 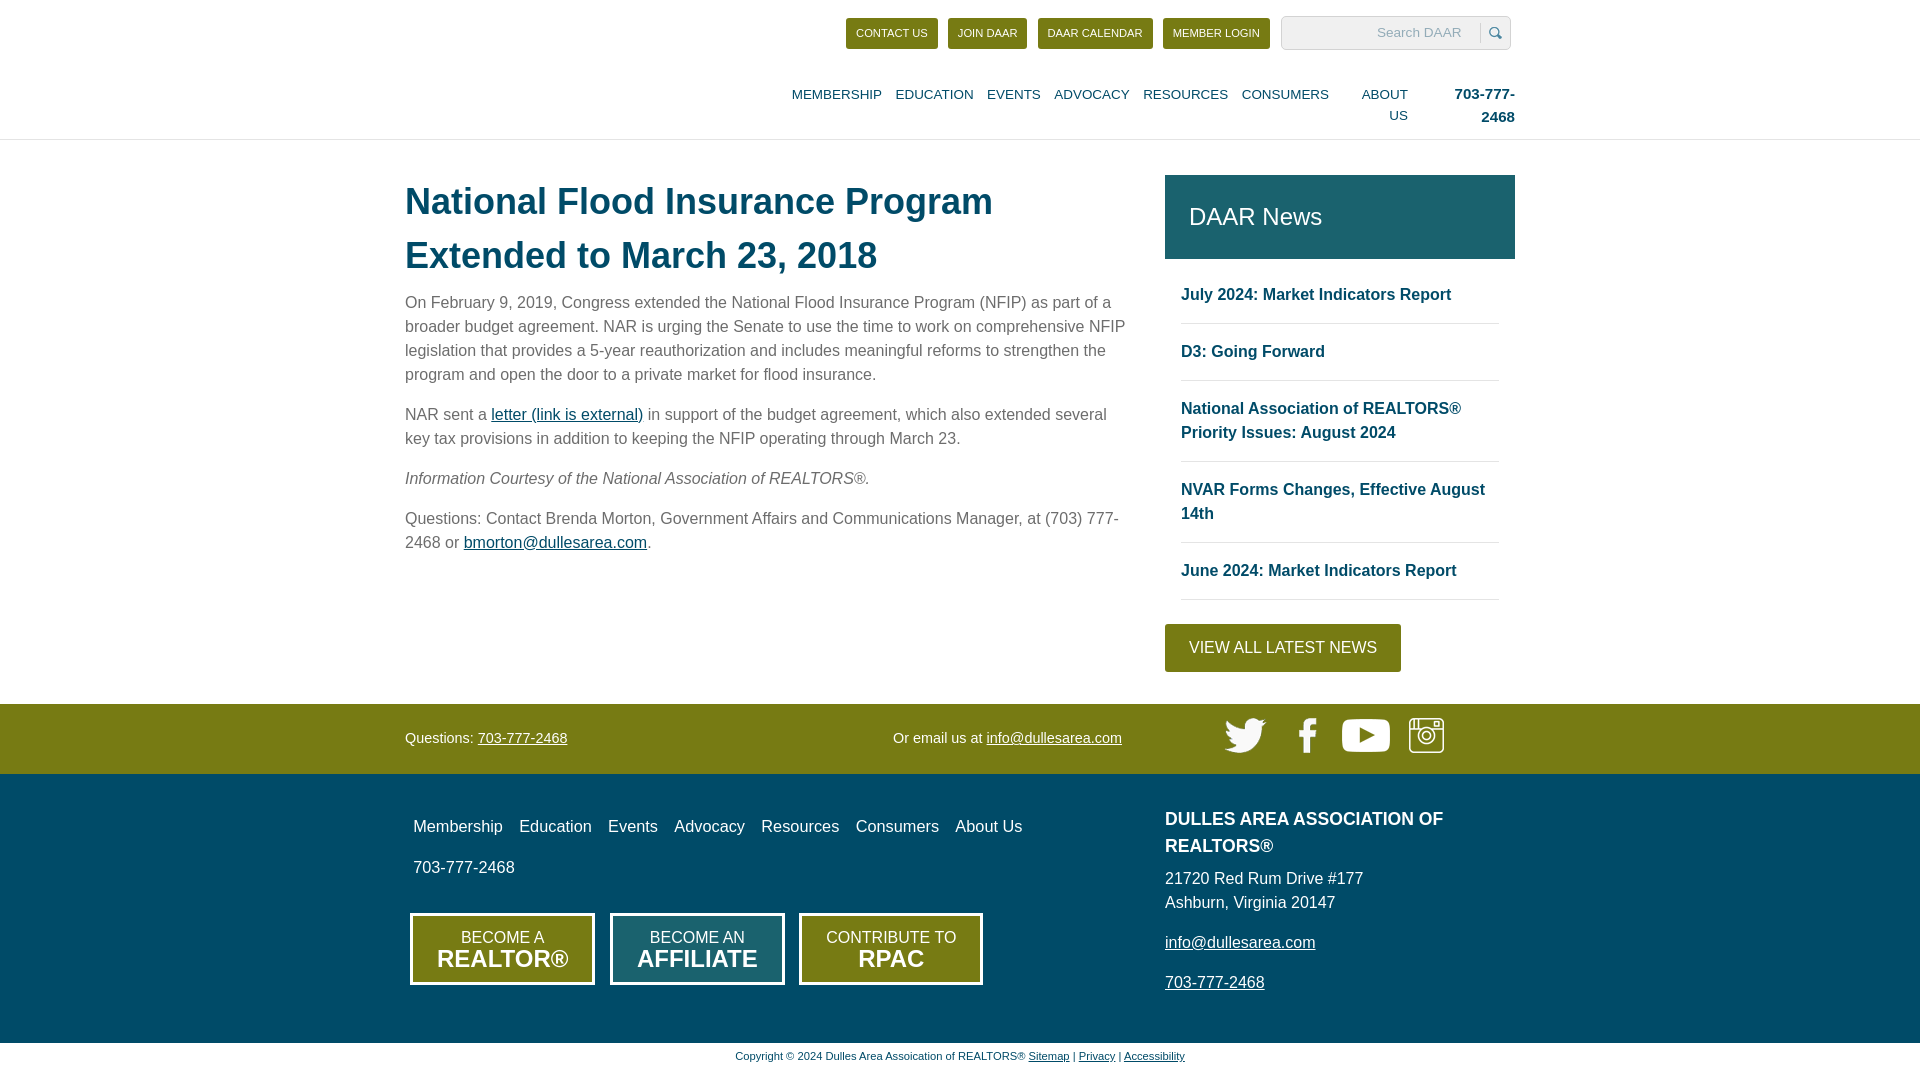 I want to click on Search, so click(x=1215, y=982).